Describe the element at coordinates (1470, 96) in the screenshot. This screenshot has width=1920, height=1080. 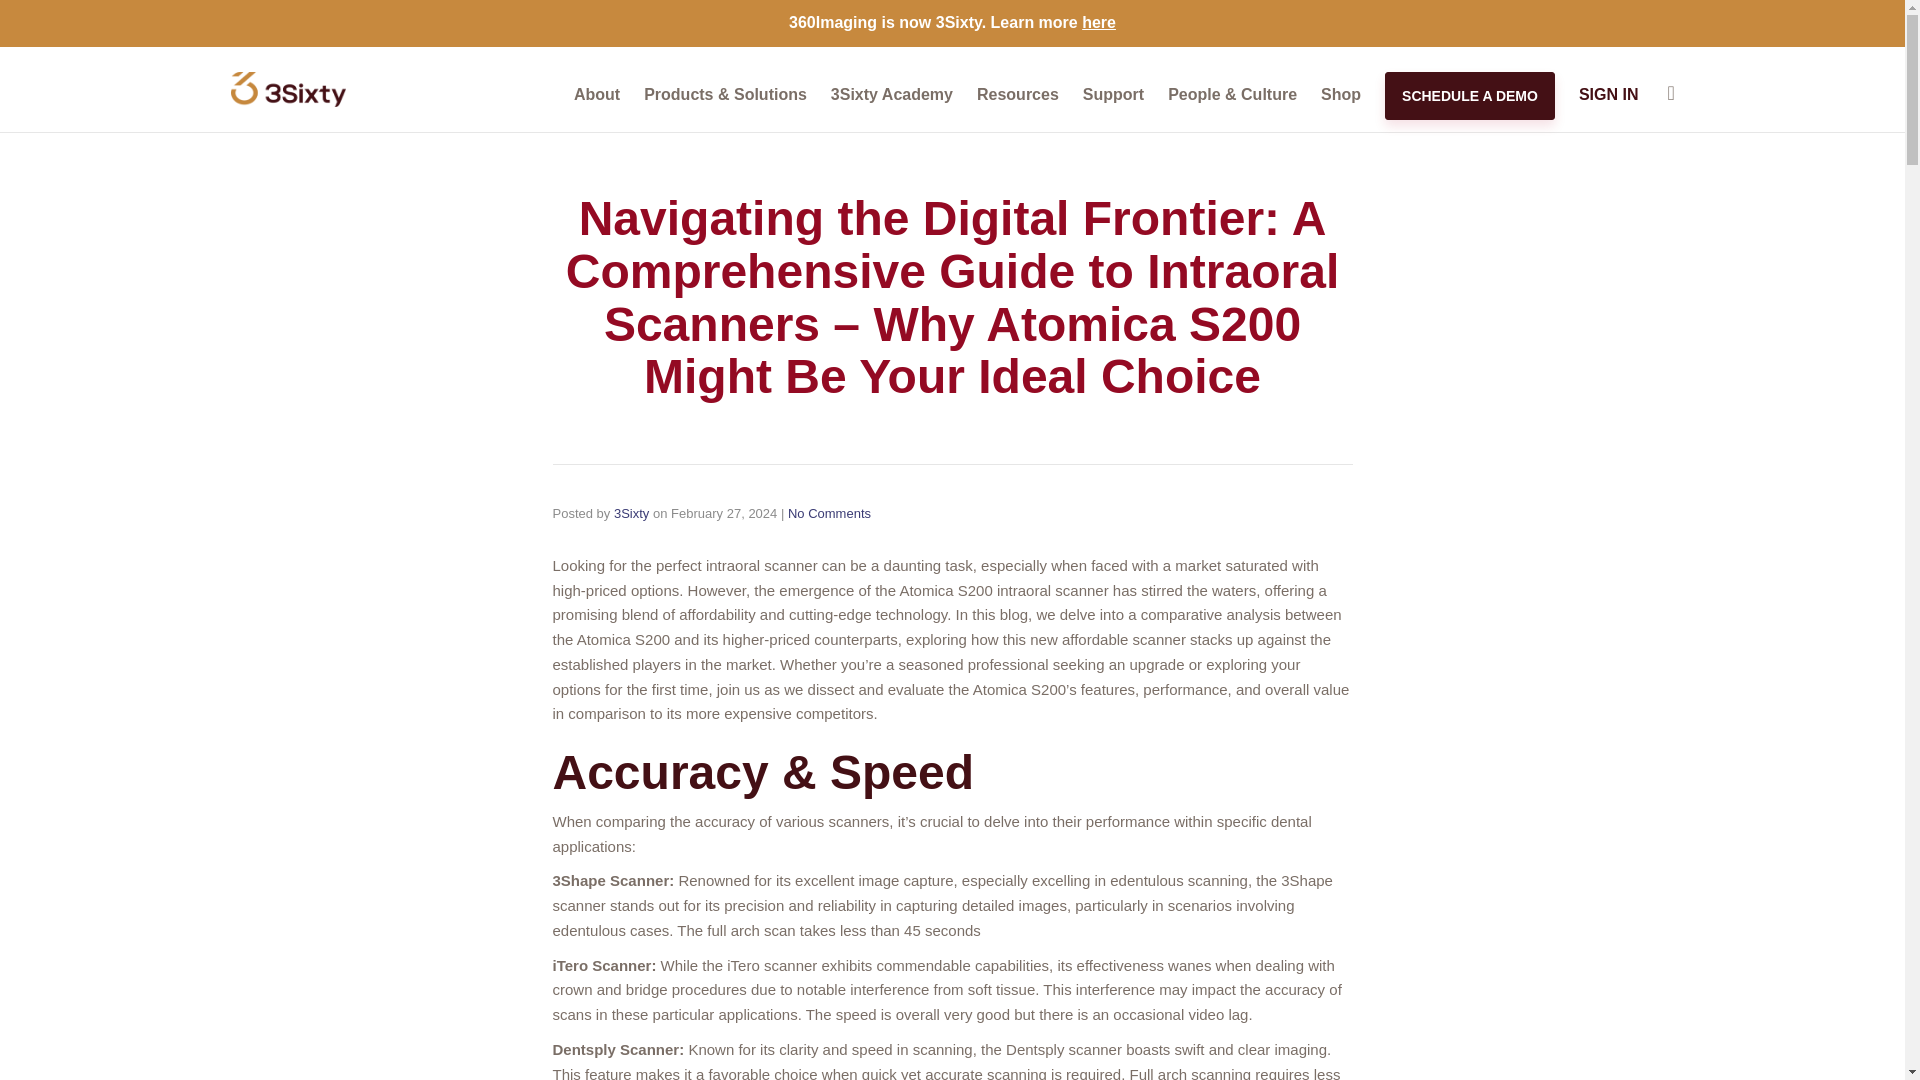
I see `SCHEDULE A DEMO` at that location.